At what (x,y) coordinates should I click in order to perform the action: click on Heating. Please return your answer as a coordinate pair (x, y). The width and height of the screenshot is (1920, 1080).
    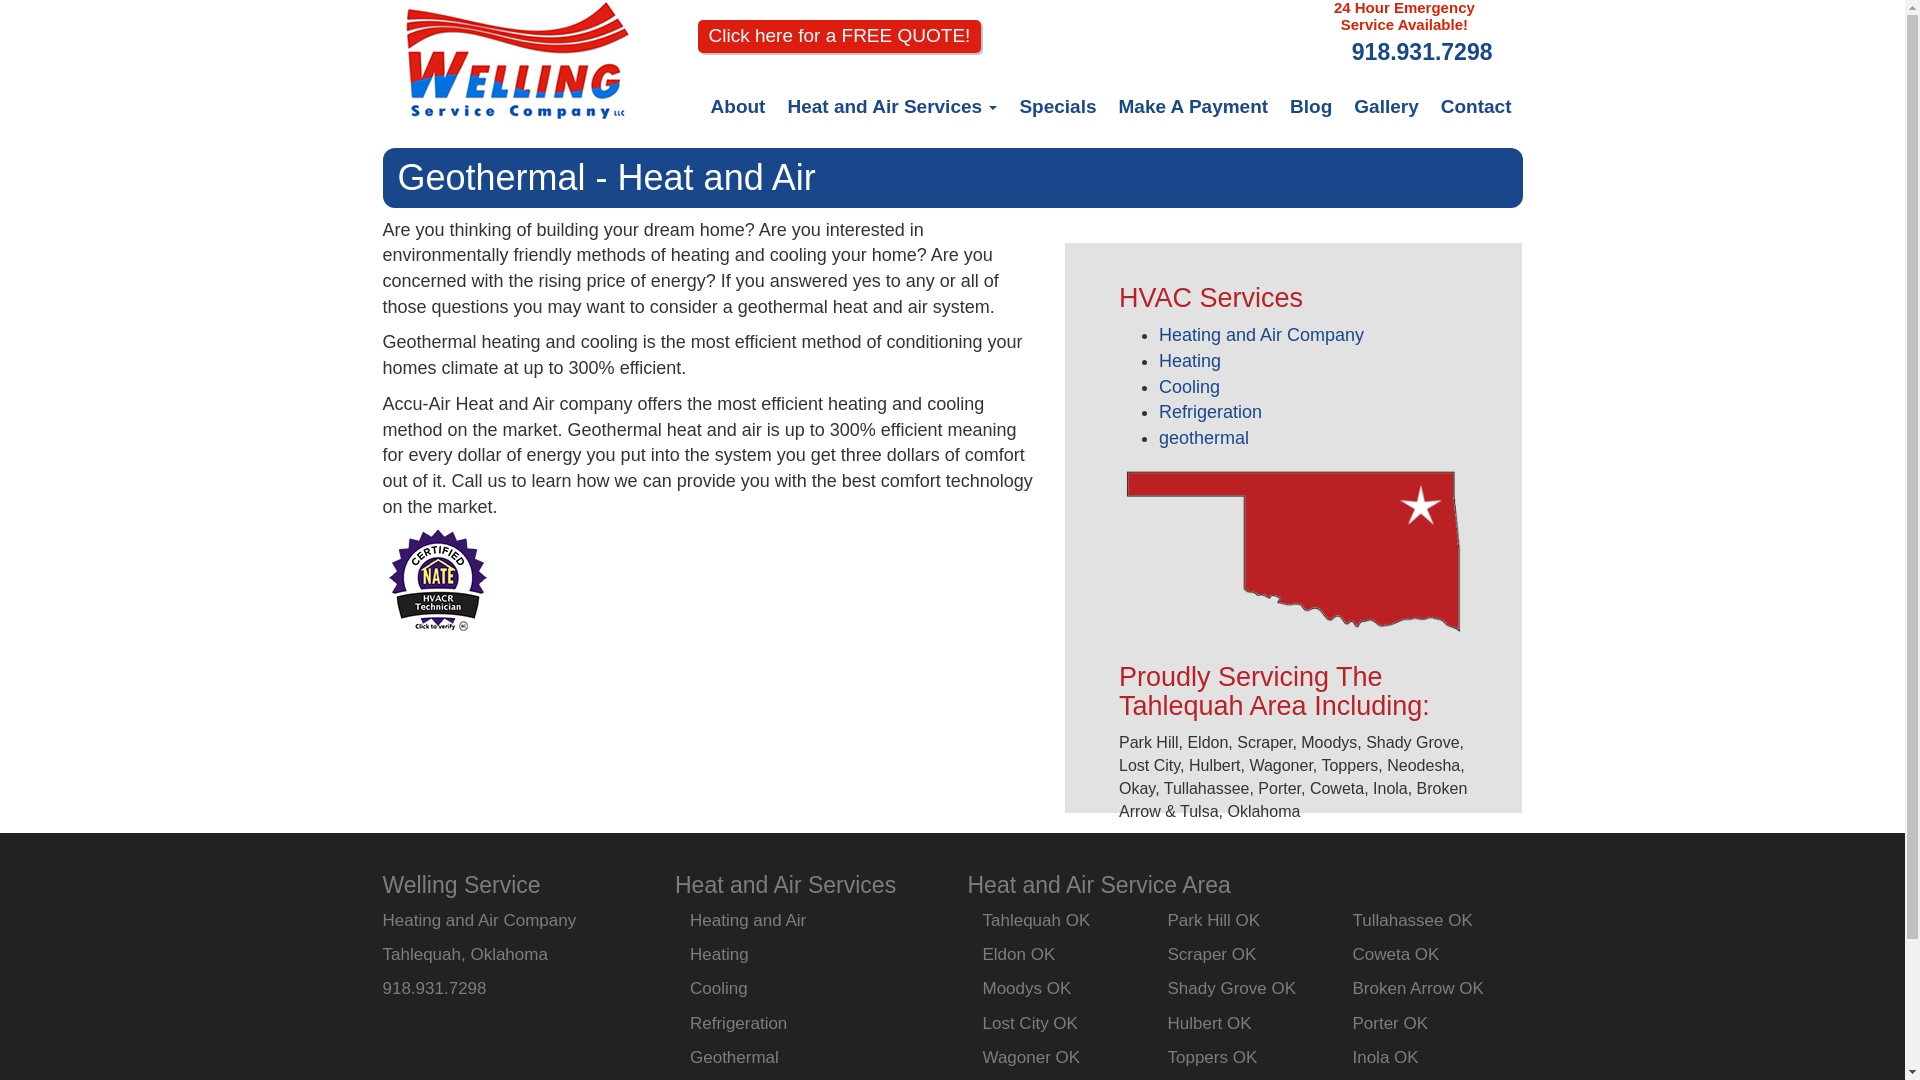
    Looking at the image, I should click on (718, 954).